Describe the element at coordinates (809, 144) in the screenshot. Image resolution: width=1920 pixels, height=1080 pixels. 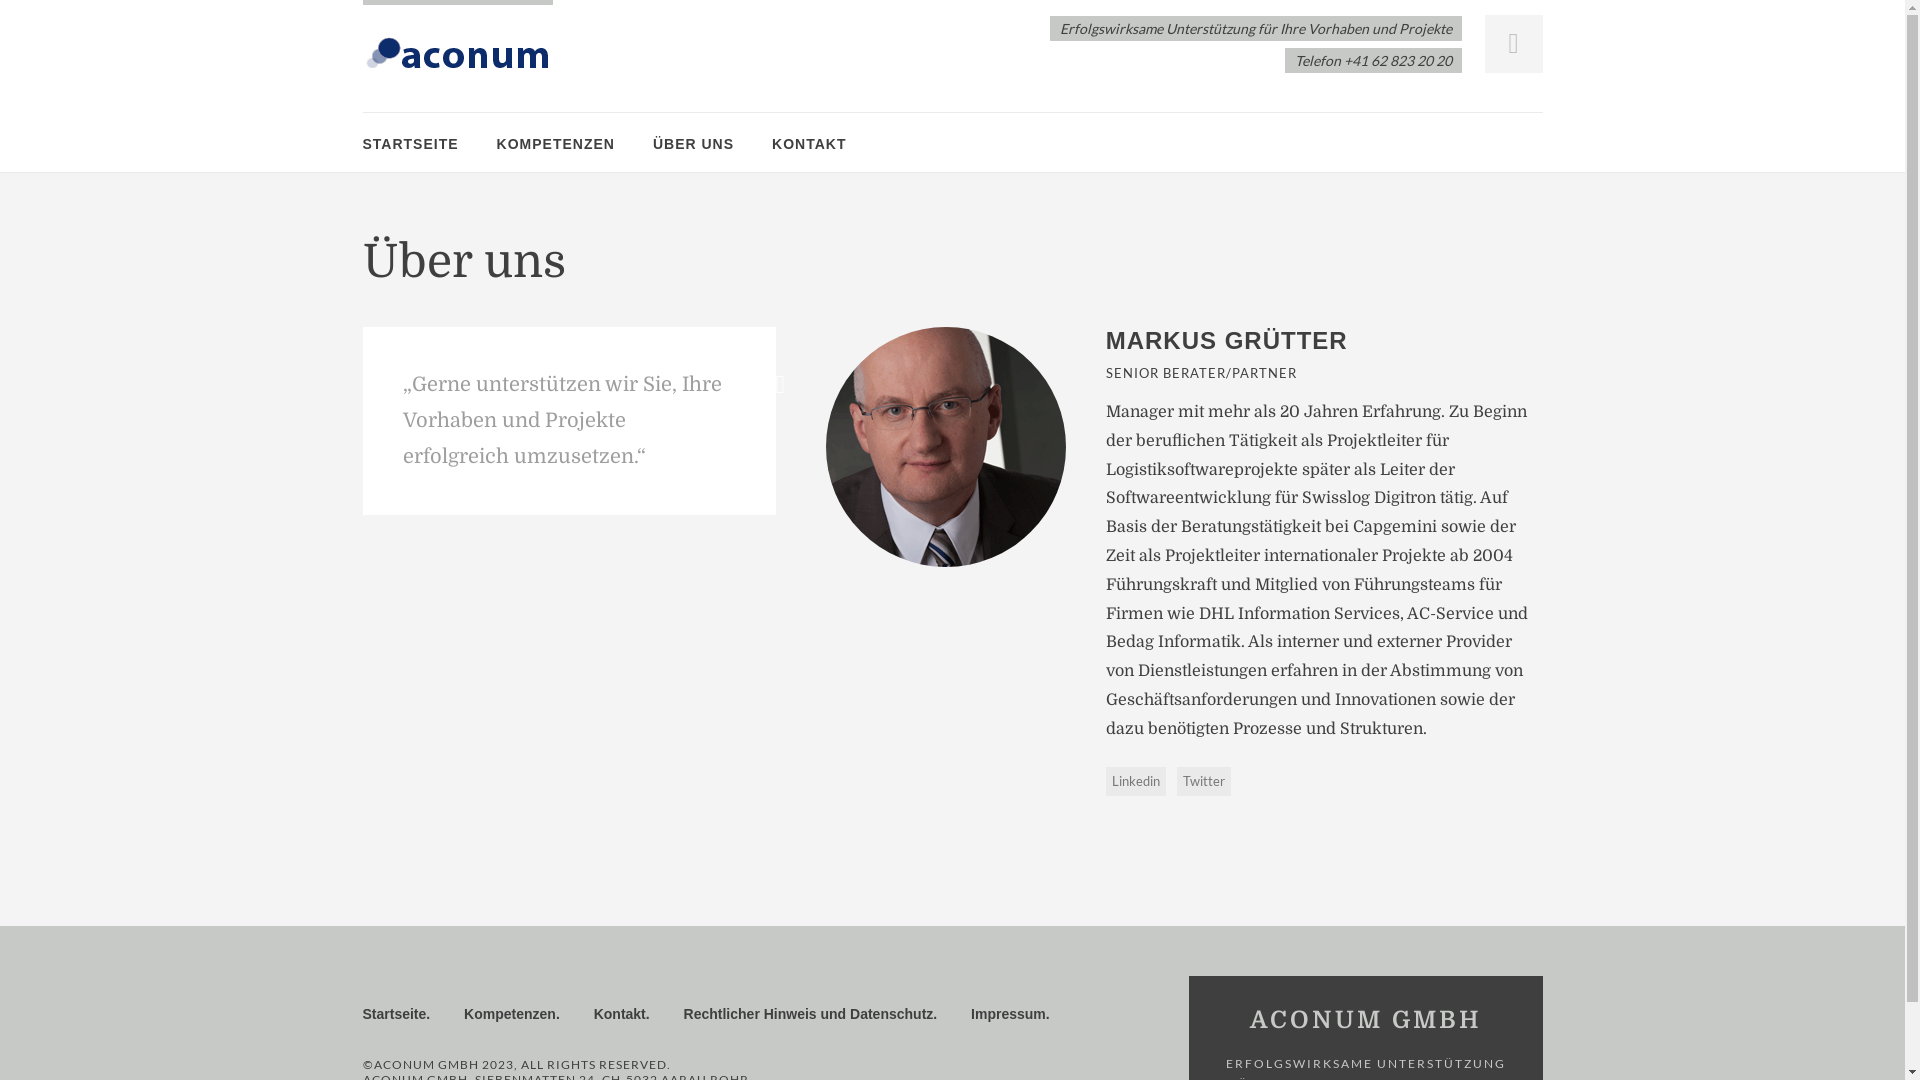
I see `KONTAKT` at that location.